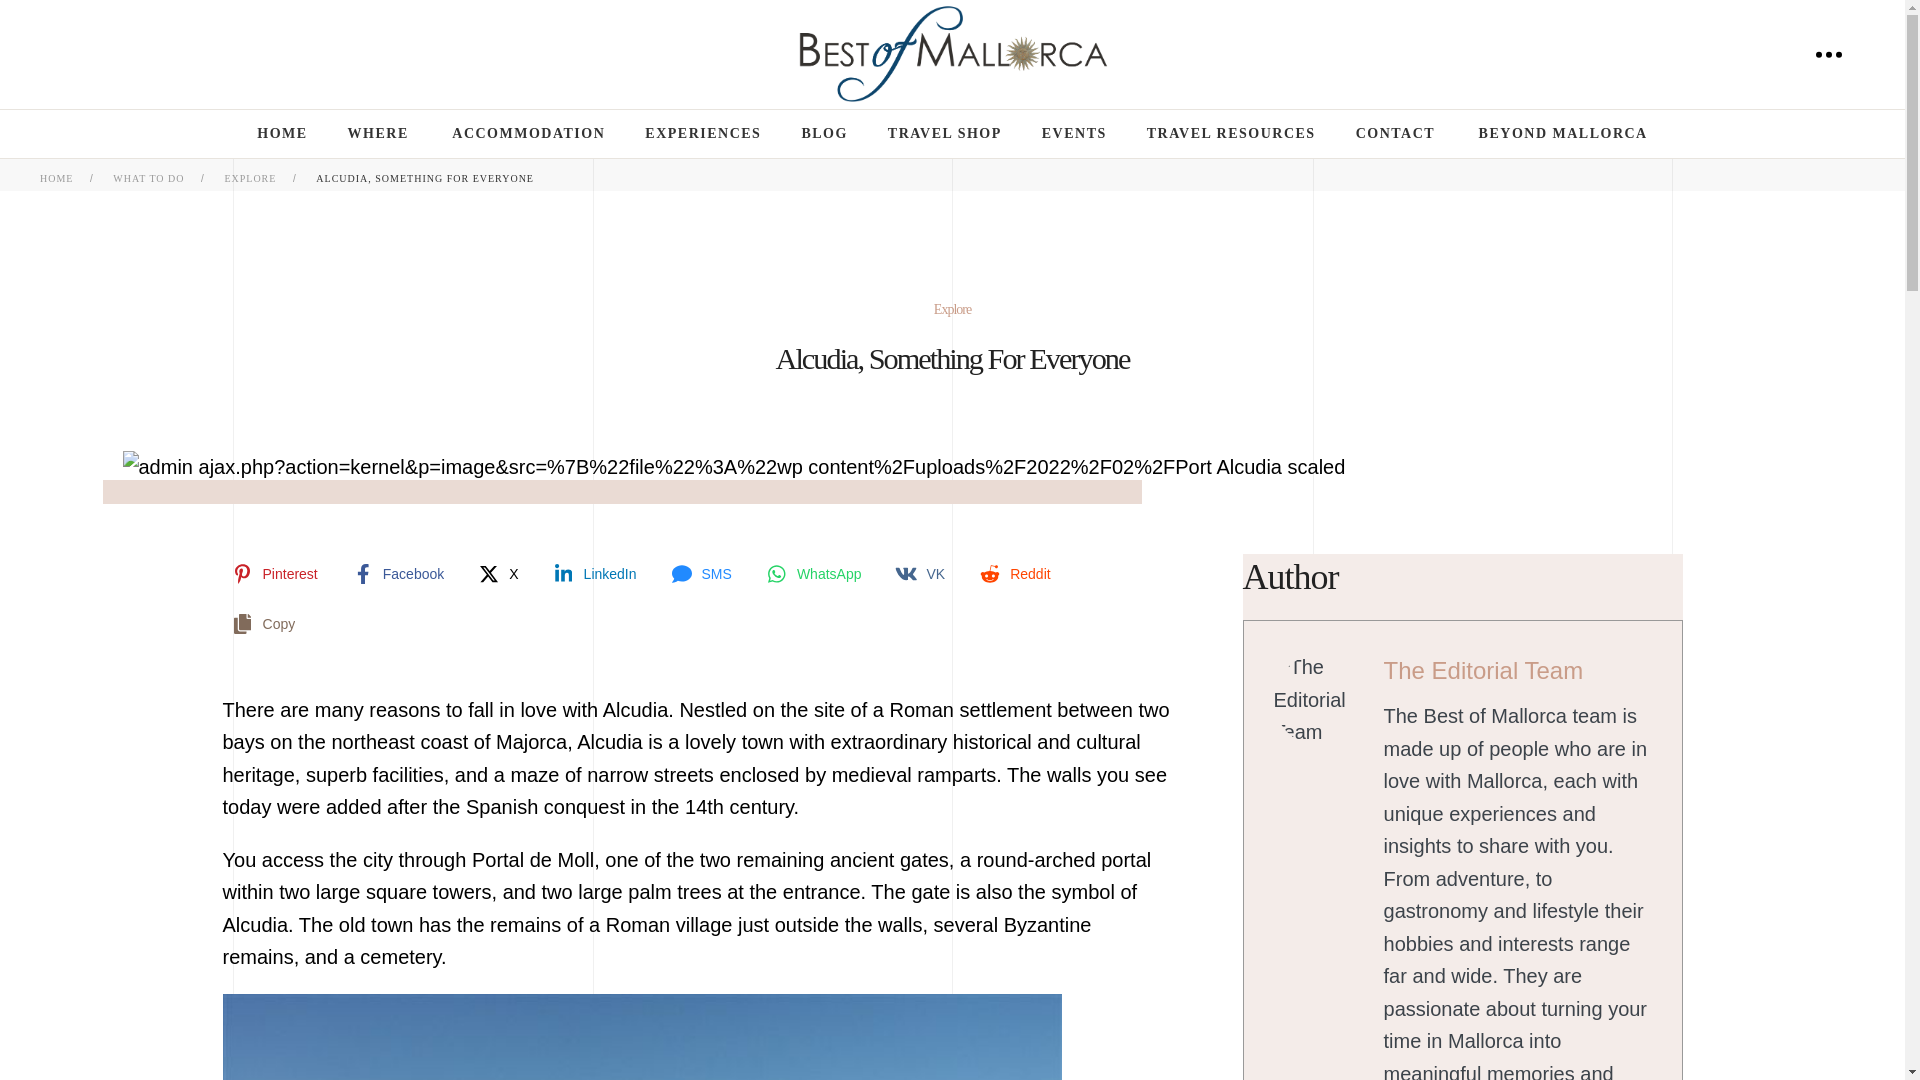 The image size is (1920, 1080). What do you see at coordinates (823, 134) in the screenshot?
I see `BLOG` at bounding box center [823, 134].